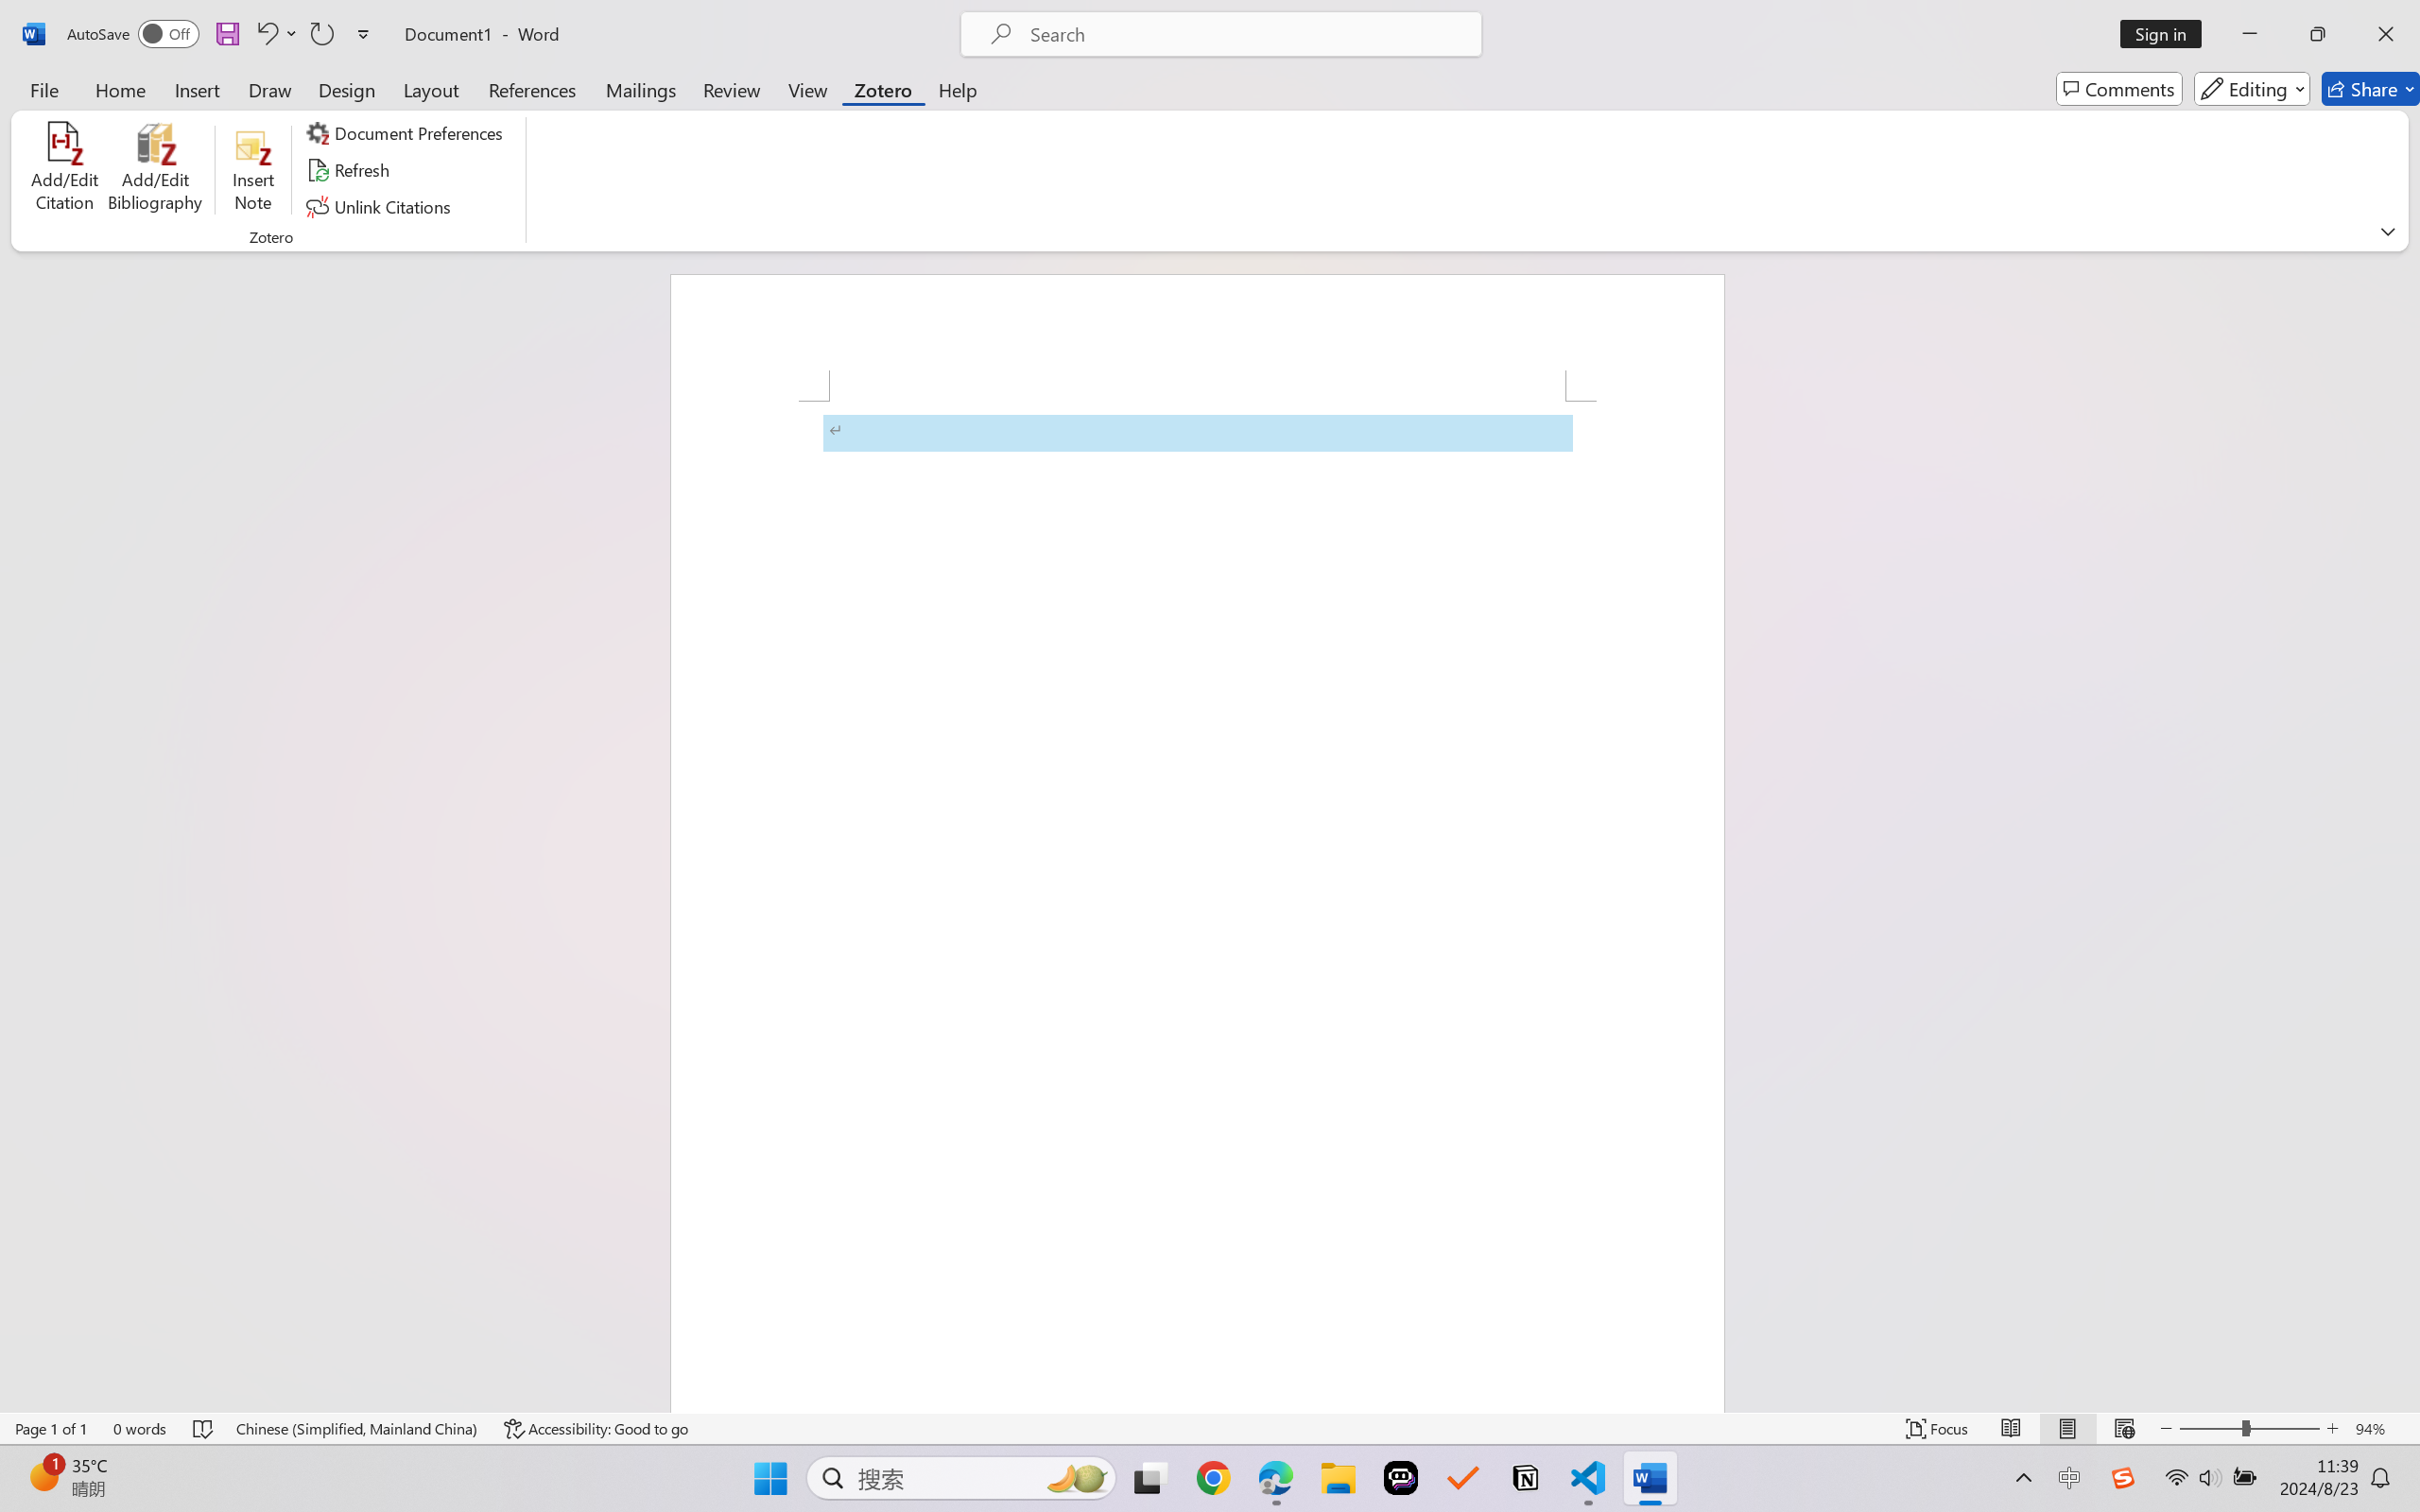  What do you see at coordinates (380, 206) in the screenshot?
I see `Unlink Citations` at bounding box center [380, 206].